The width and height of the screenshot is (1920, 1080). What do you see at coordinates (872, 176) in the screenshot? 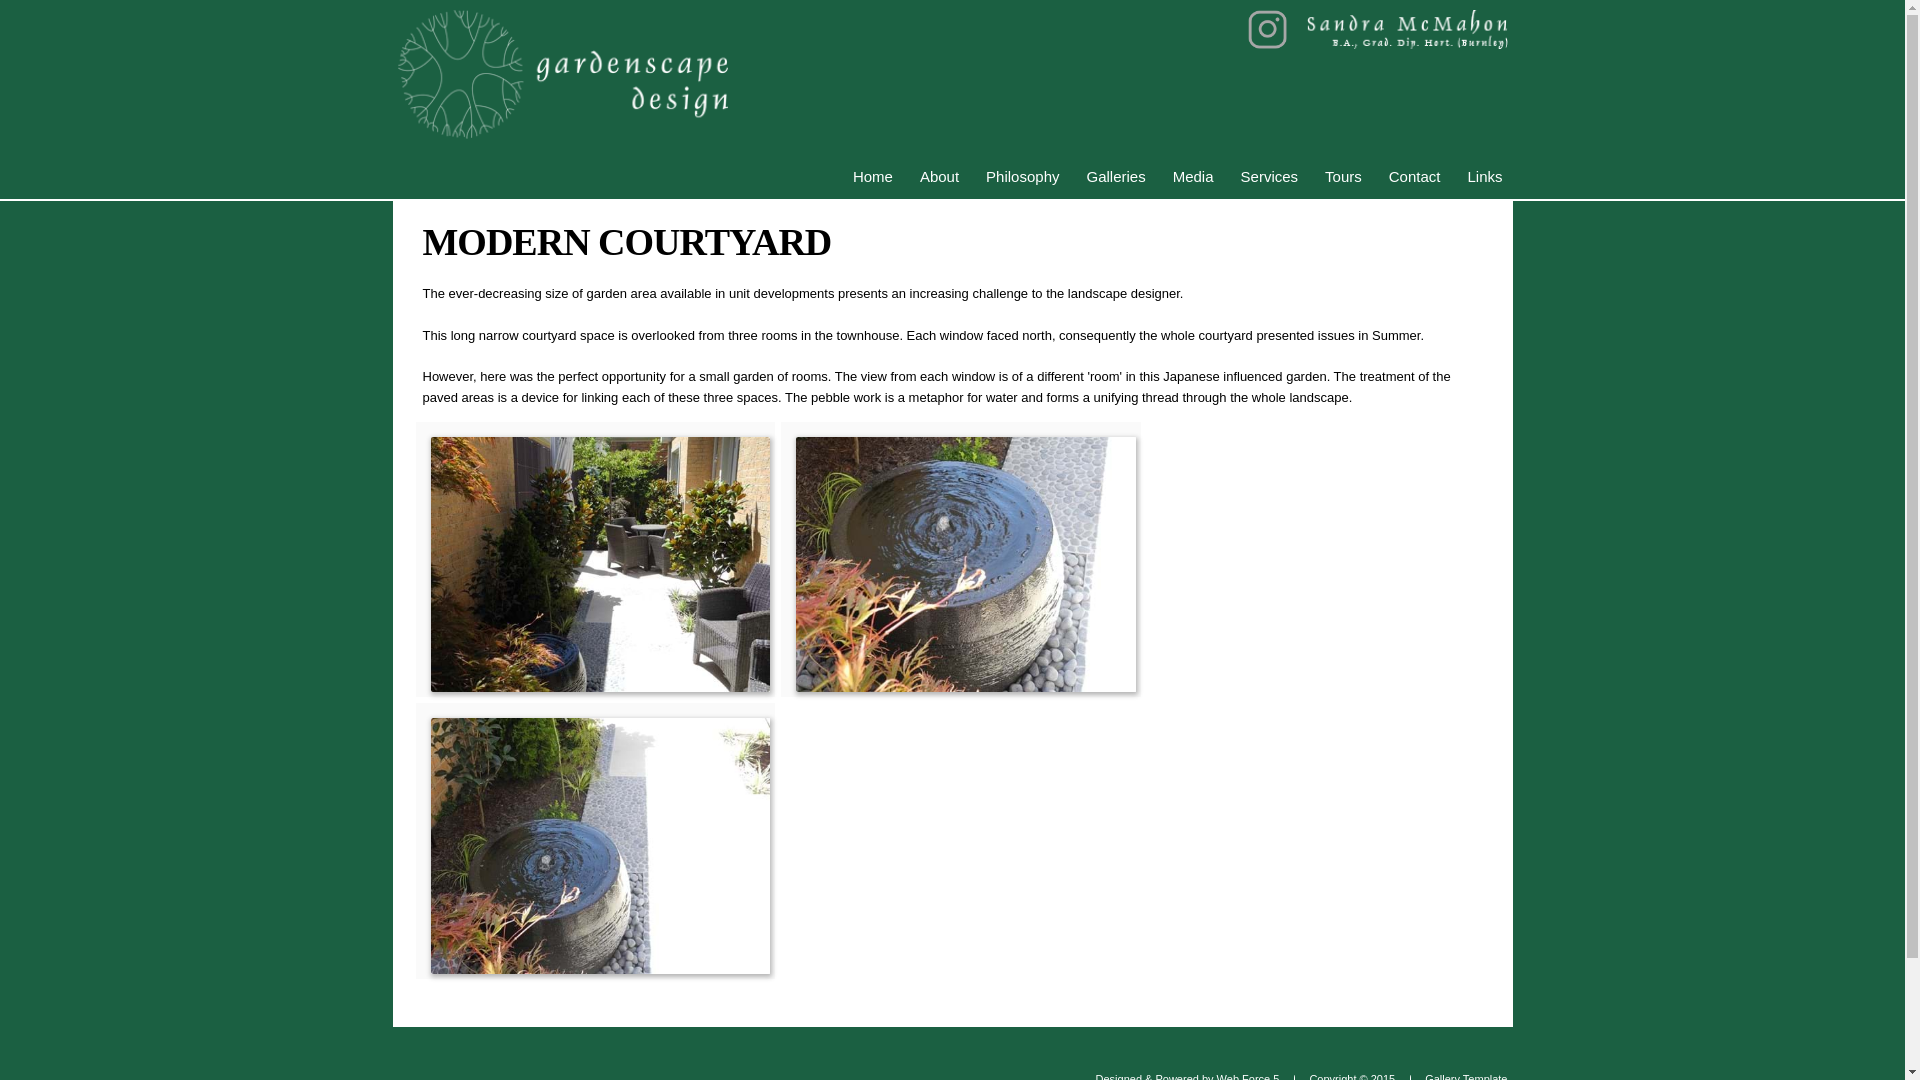
I see `Home` at bounding box center [872, 176].